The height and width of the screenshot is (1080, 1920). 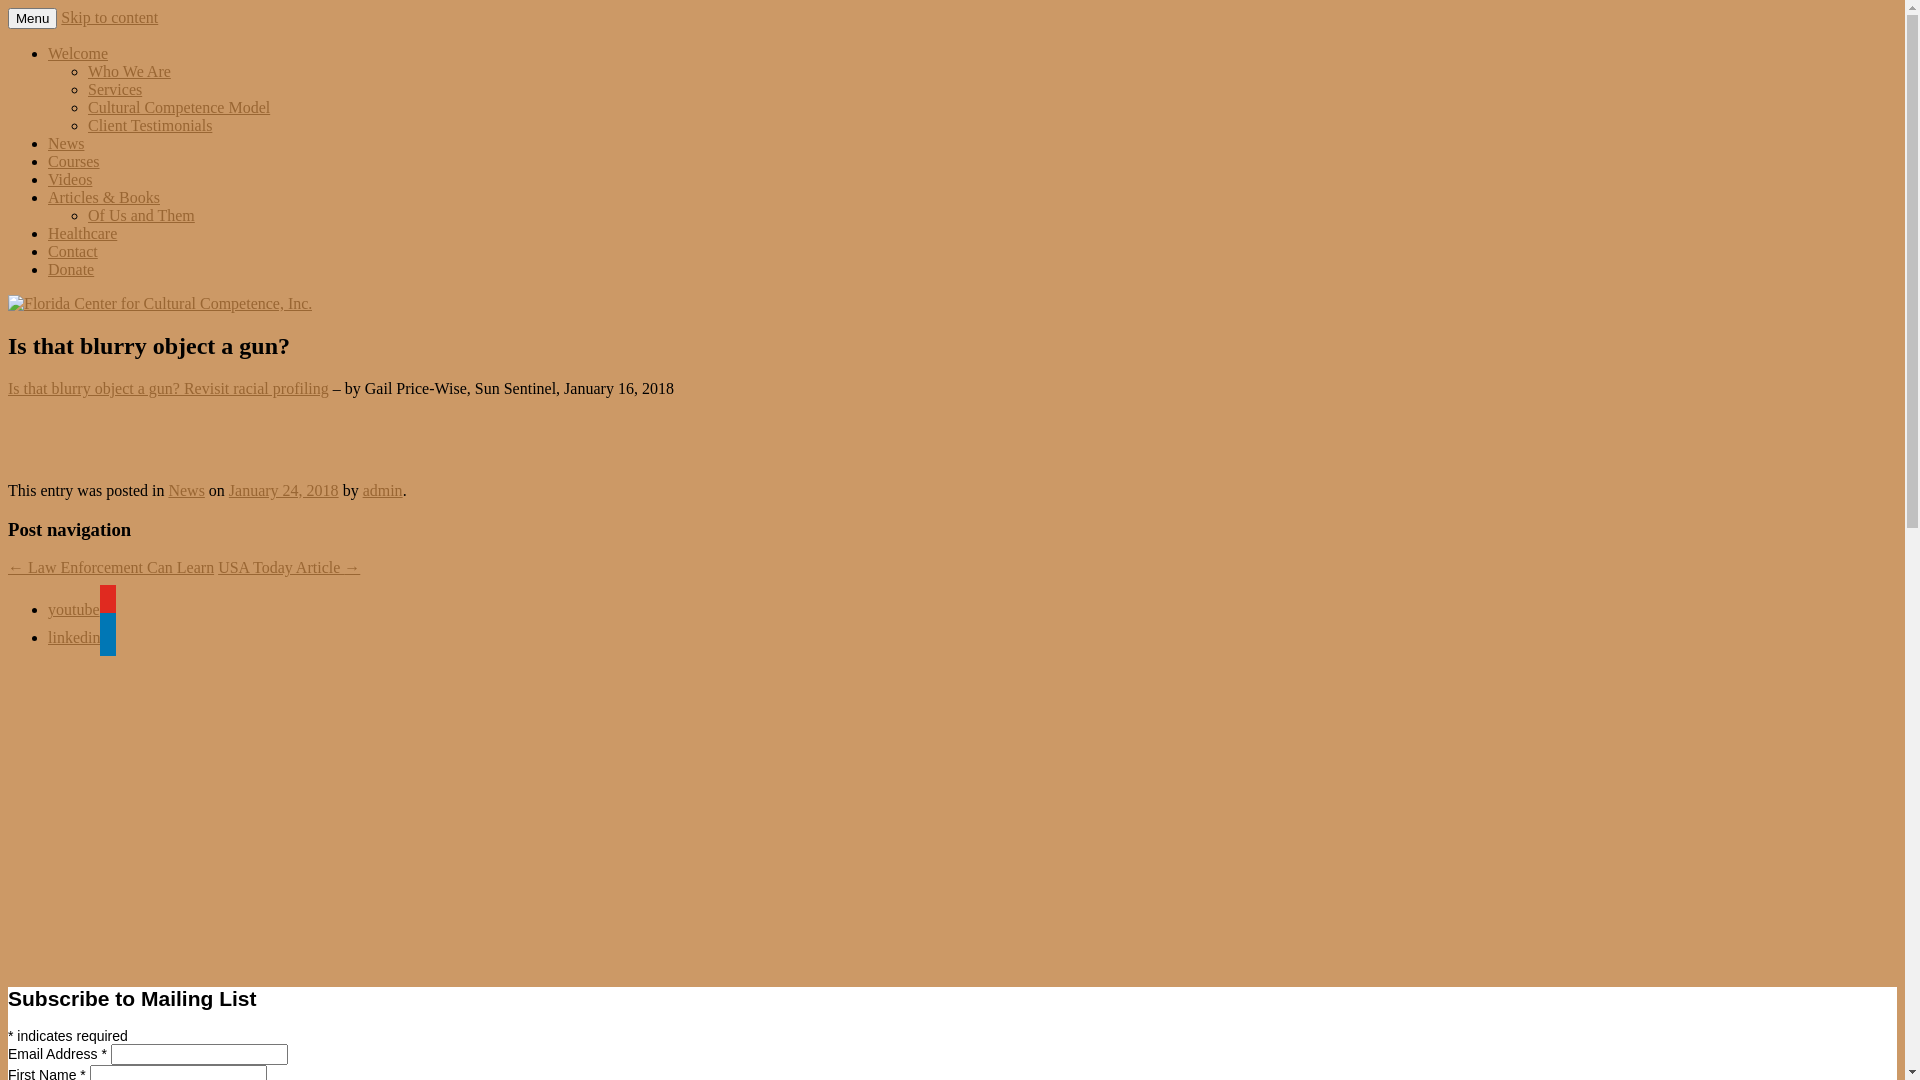 I want to click on Articles & Books, so click(x=104, y=198).